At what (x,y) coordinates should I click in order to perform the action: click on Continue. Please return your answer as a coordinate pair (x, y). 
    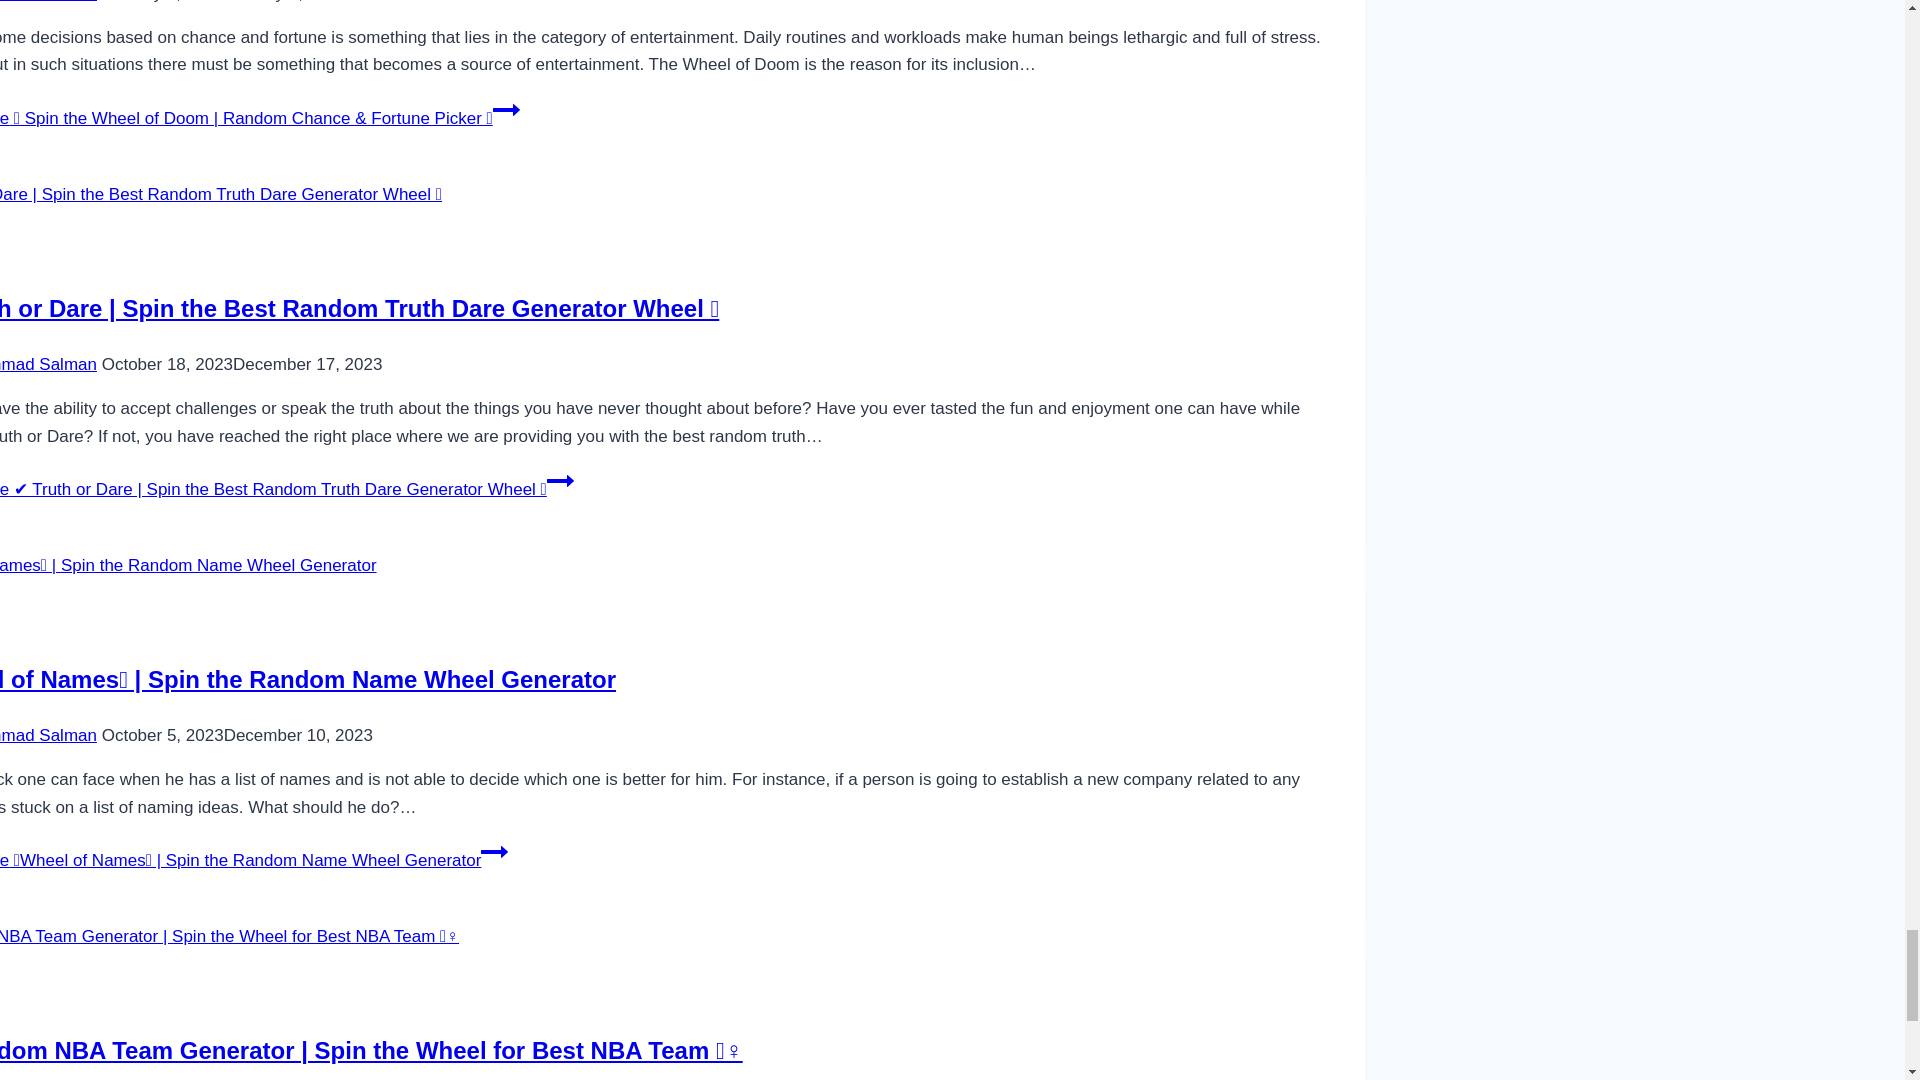
    Looking at the image, I should click on (560, 480).